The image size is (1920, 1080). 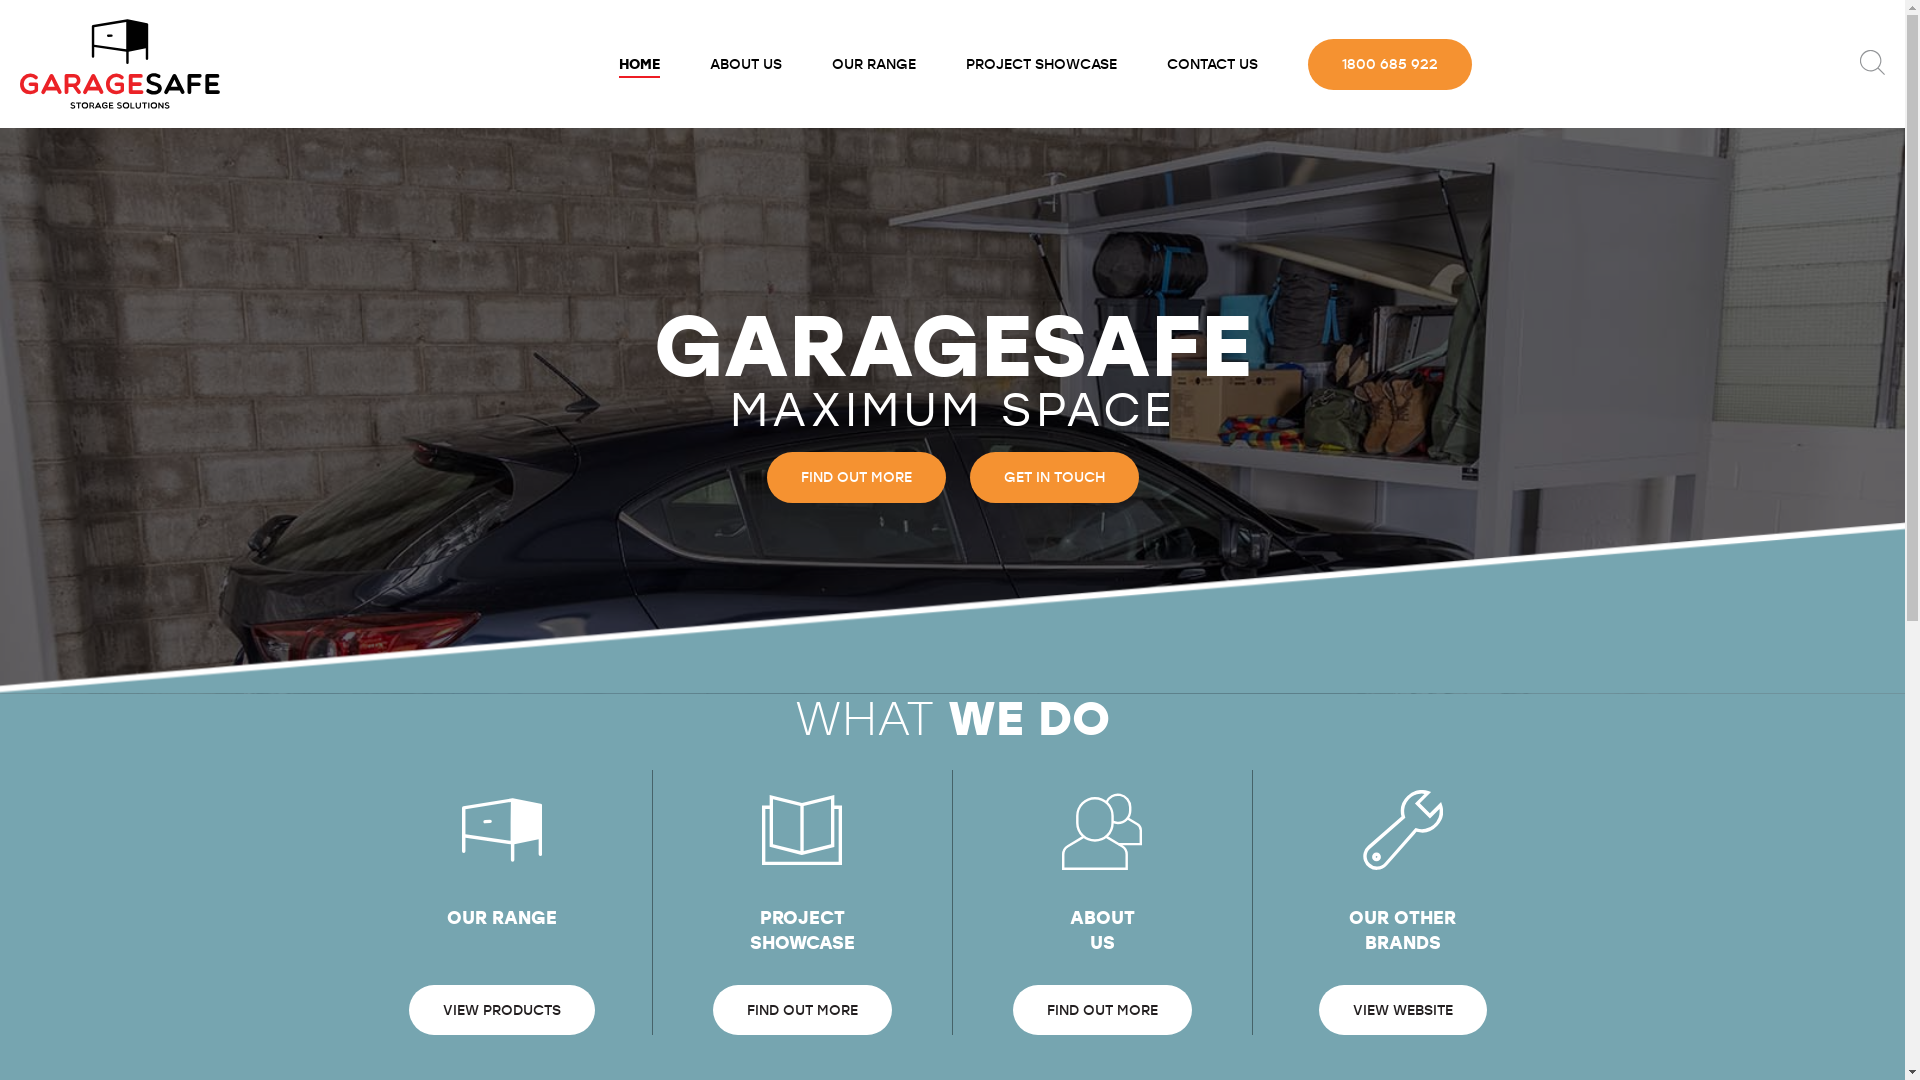 I want to click on PROJECT
SHOWCASE
FIND OUT MORE, so click(x=802, y=912).